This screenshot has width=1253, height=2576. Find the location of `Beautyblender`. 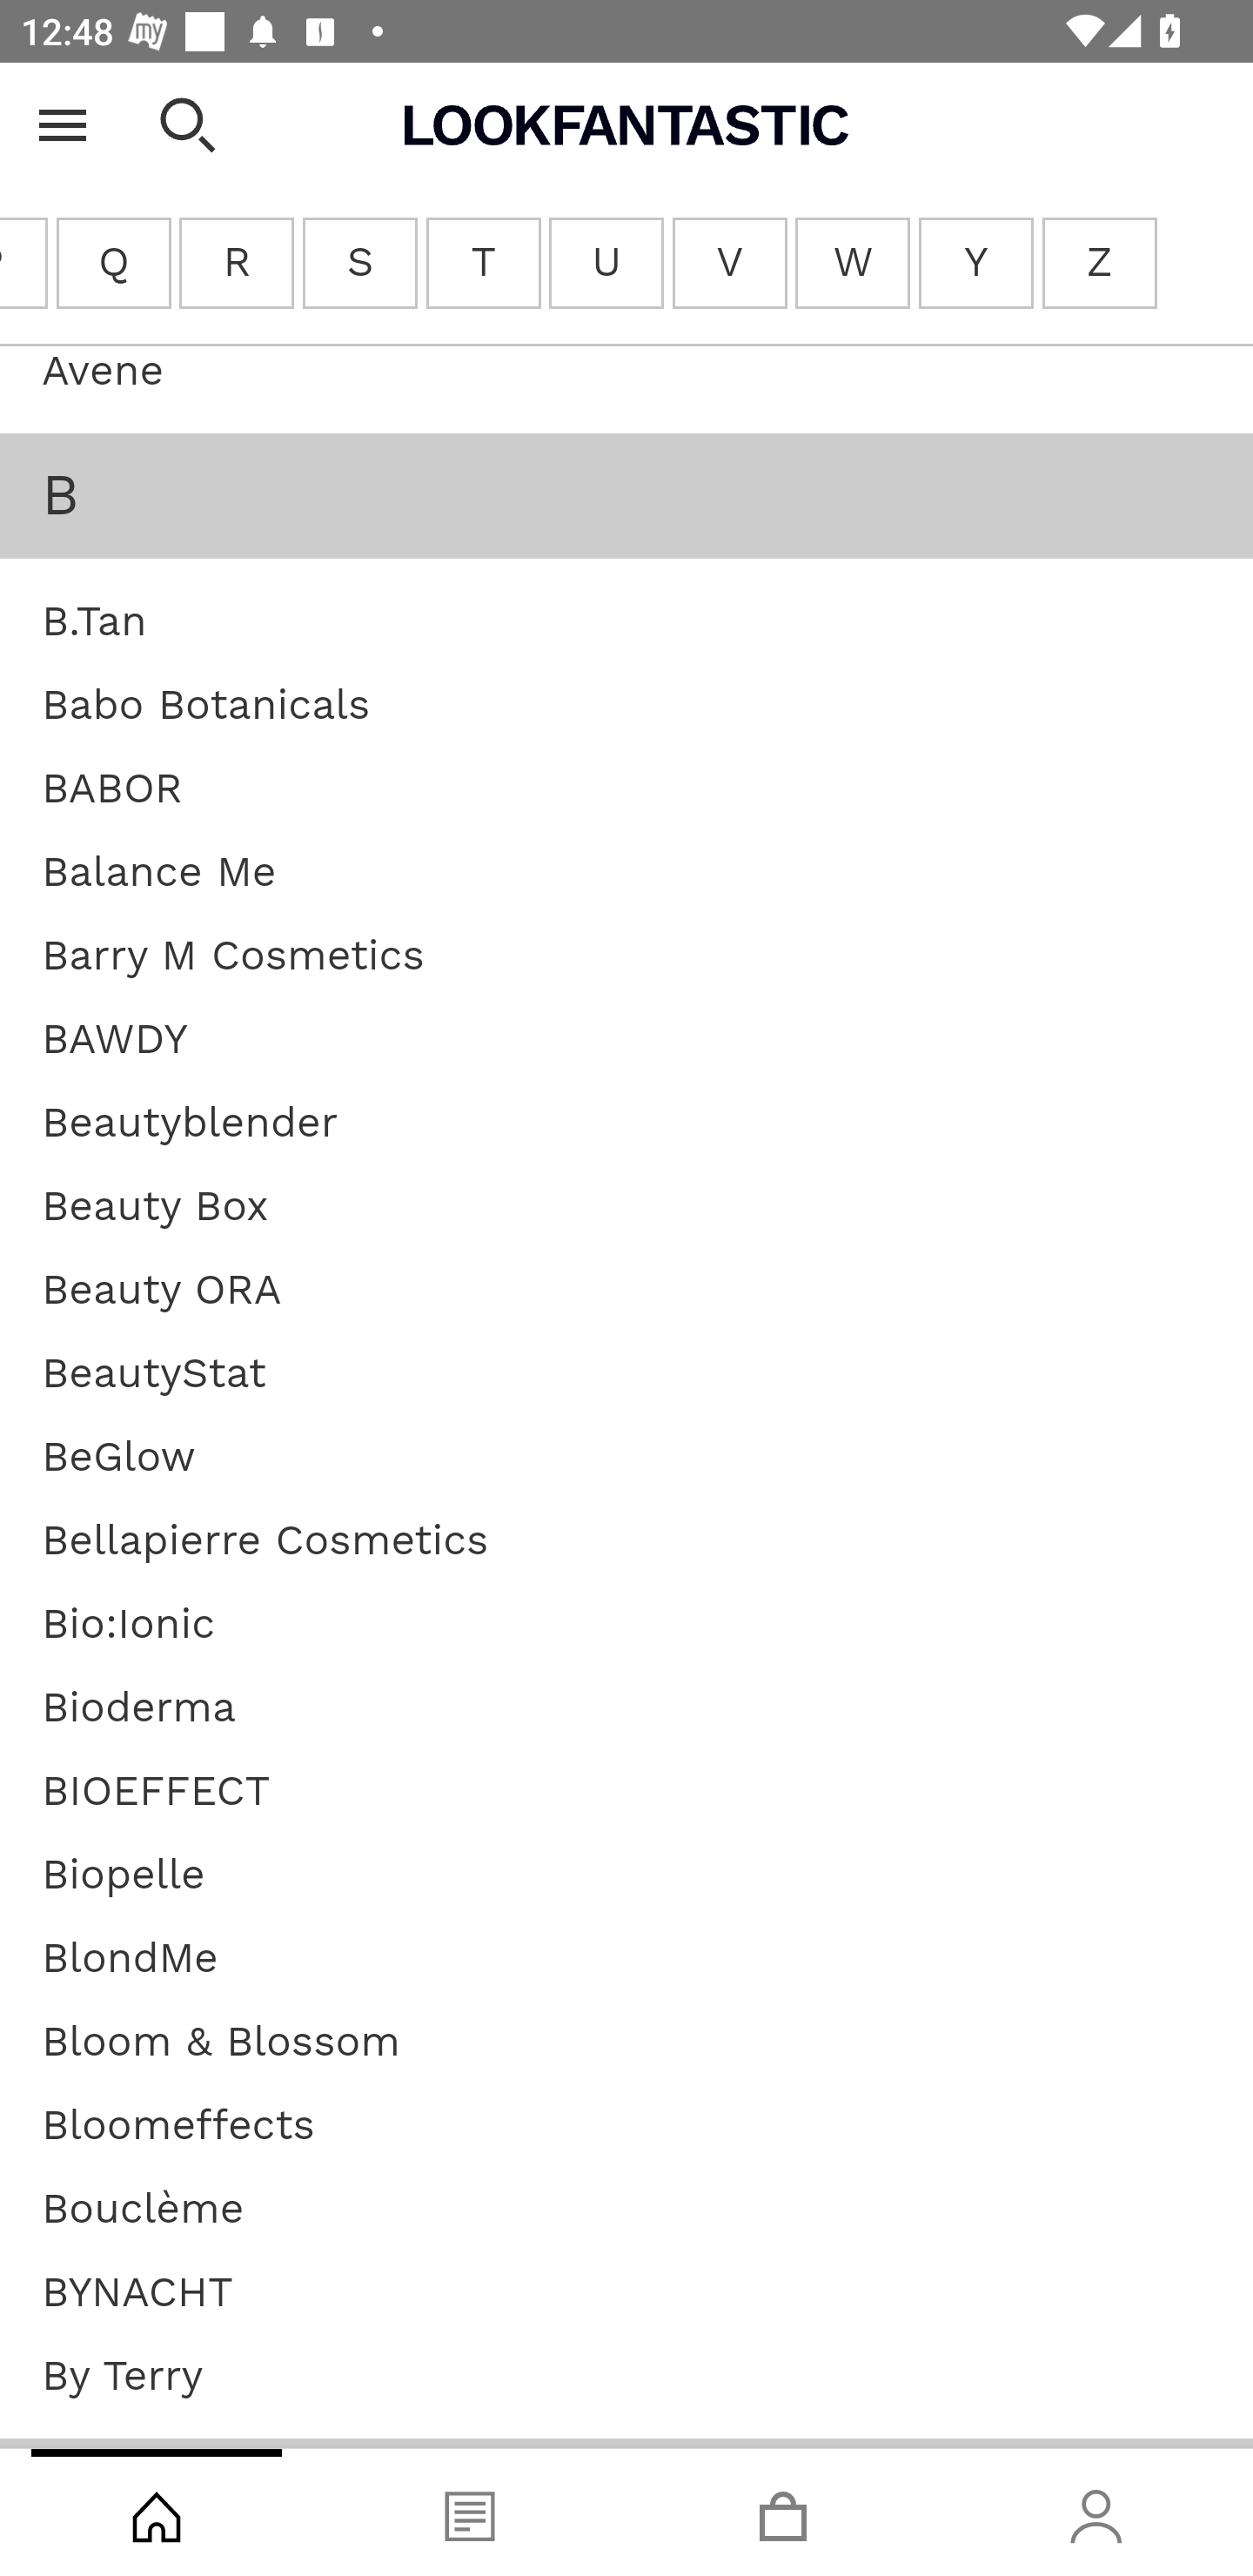

Beautyblender is located at coordinates (190, 1125).